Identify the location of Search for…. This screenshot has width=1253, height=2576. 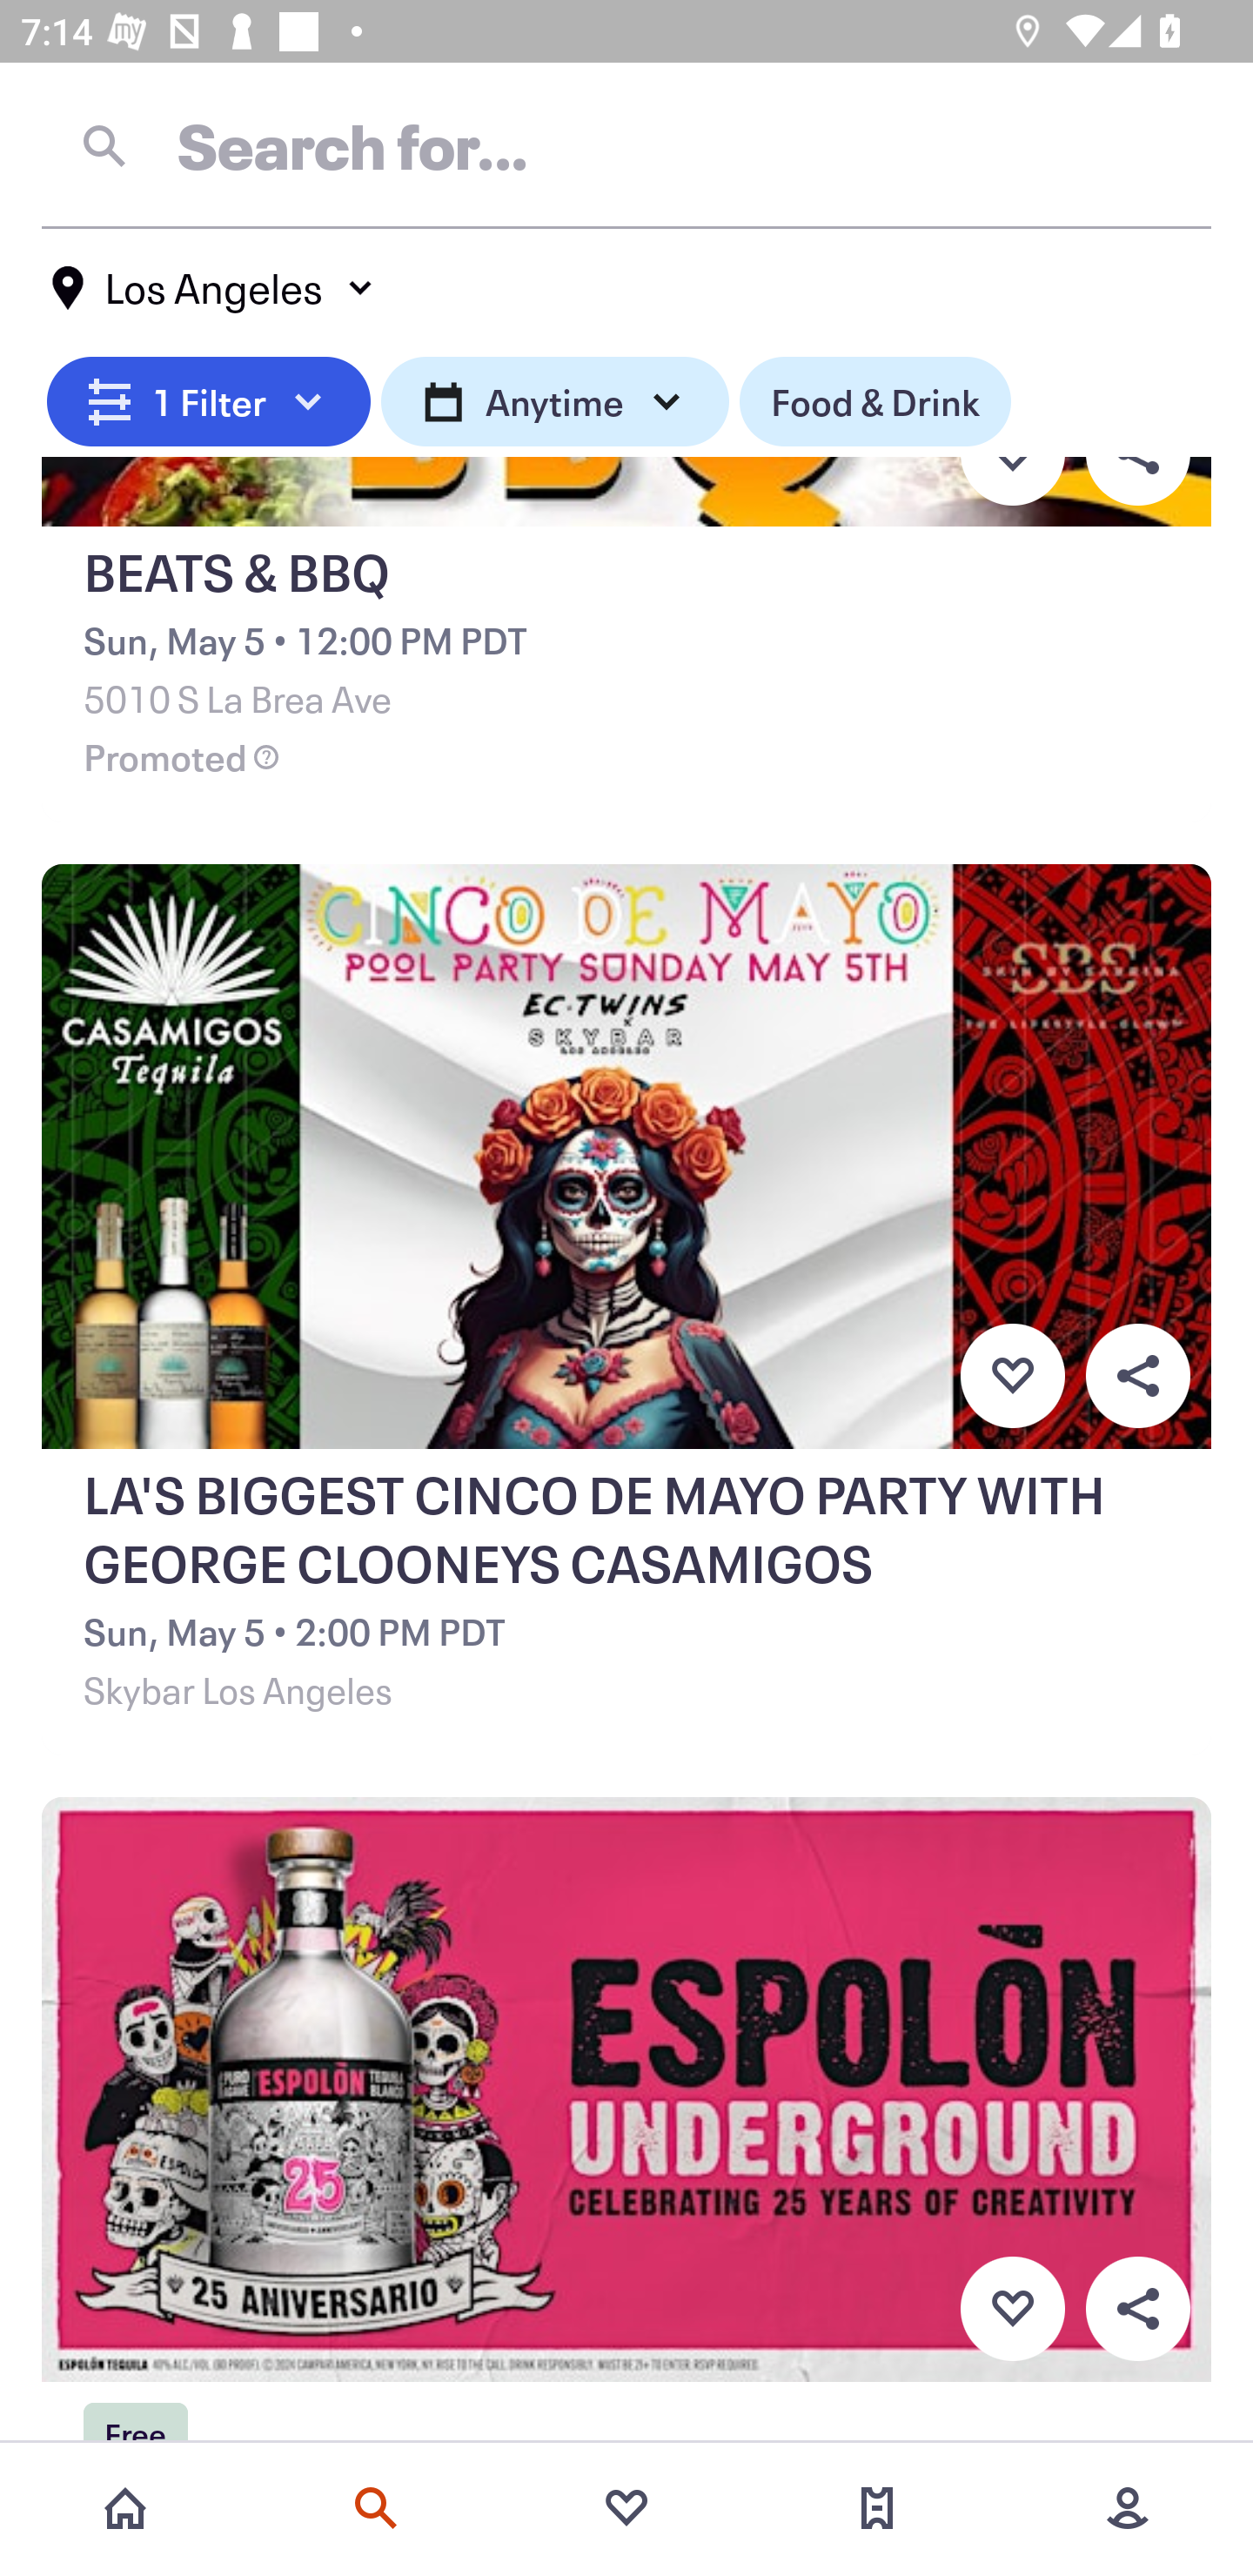
(626, 145).